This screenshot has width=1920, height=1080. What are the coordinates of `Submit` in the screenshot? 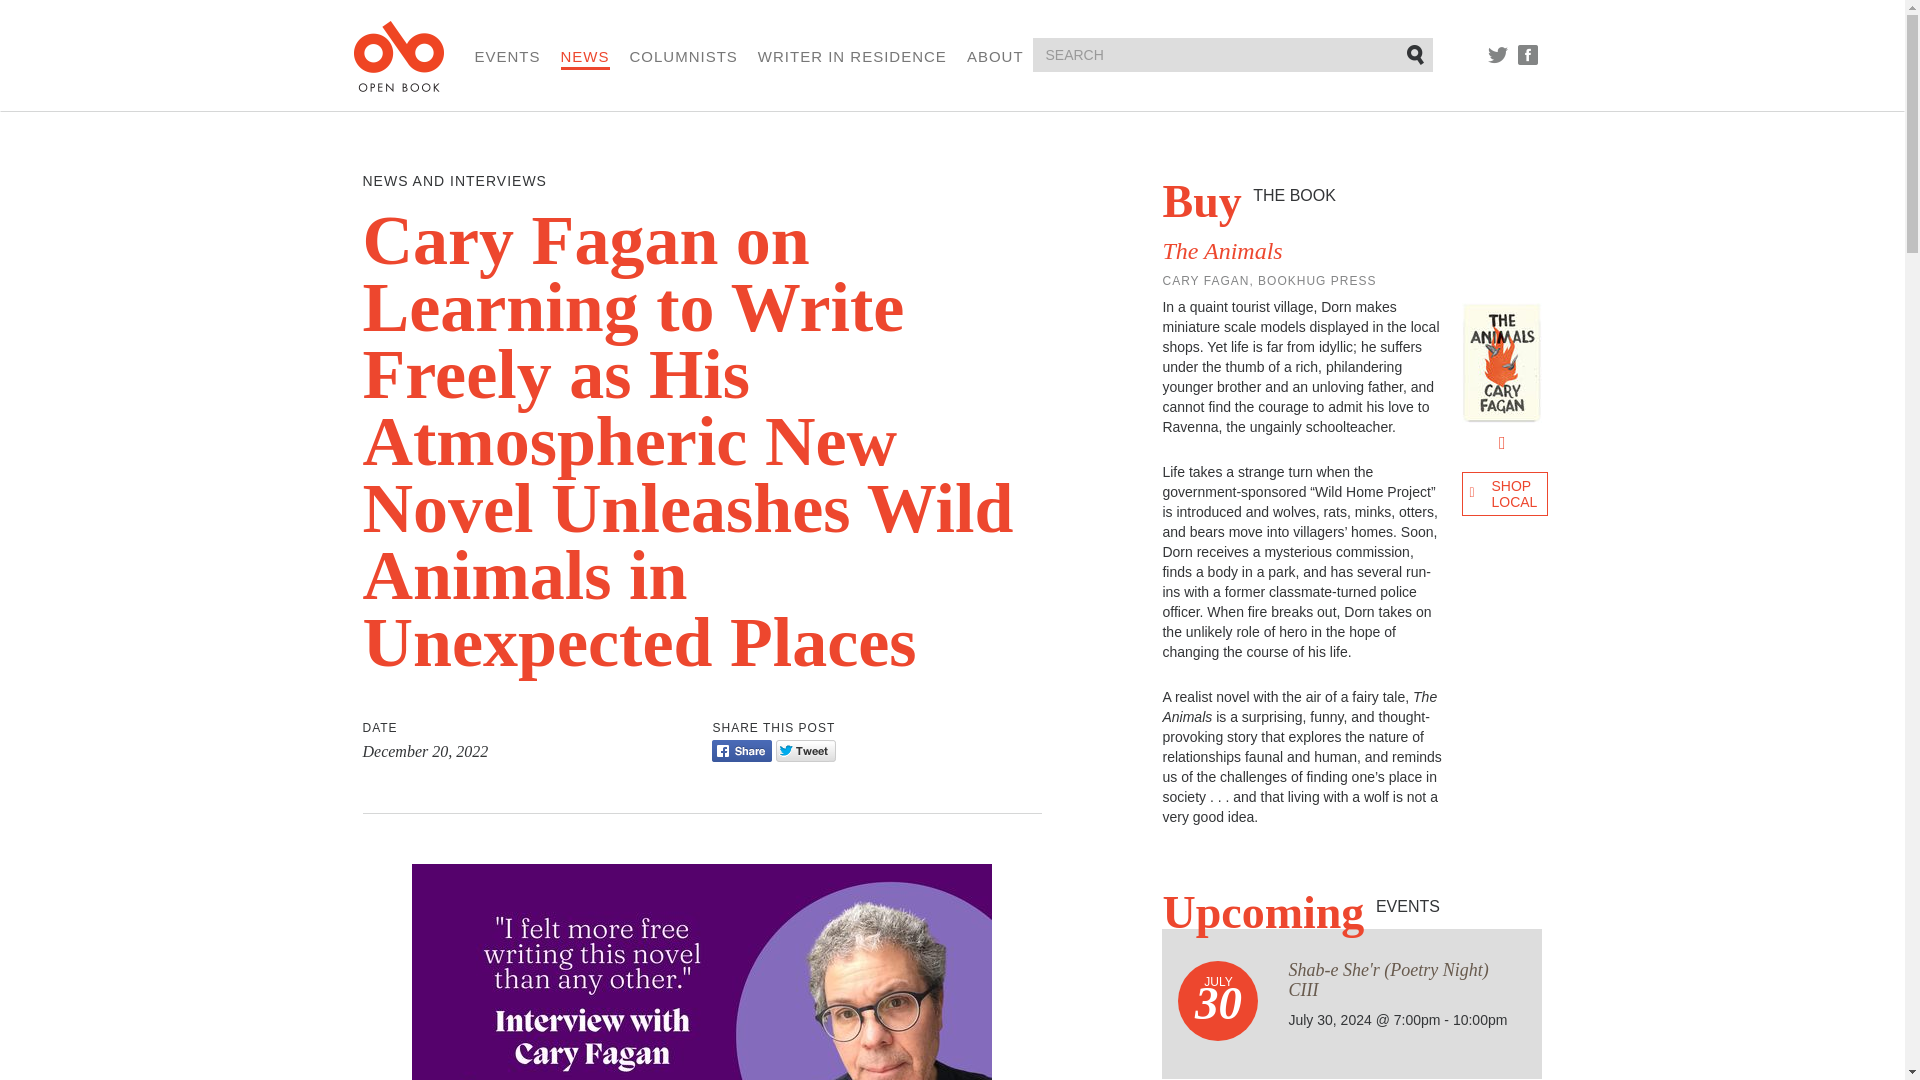 It's located at (1416, 54).